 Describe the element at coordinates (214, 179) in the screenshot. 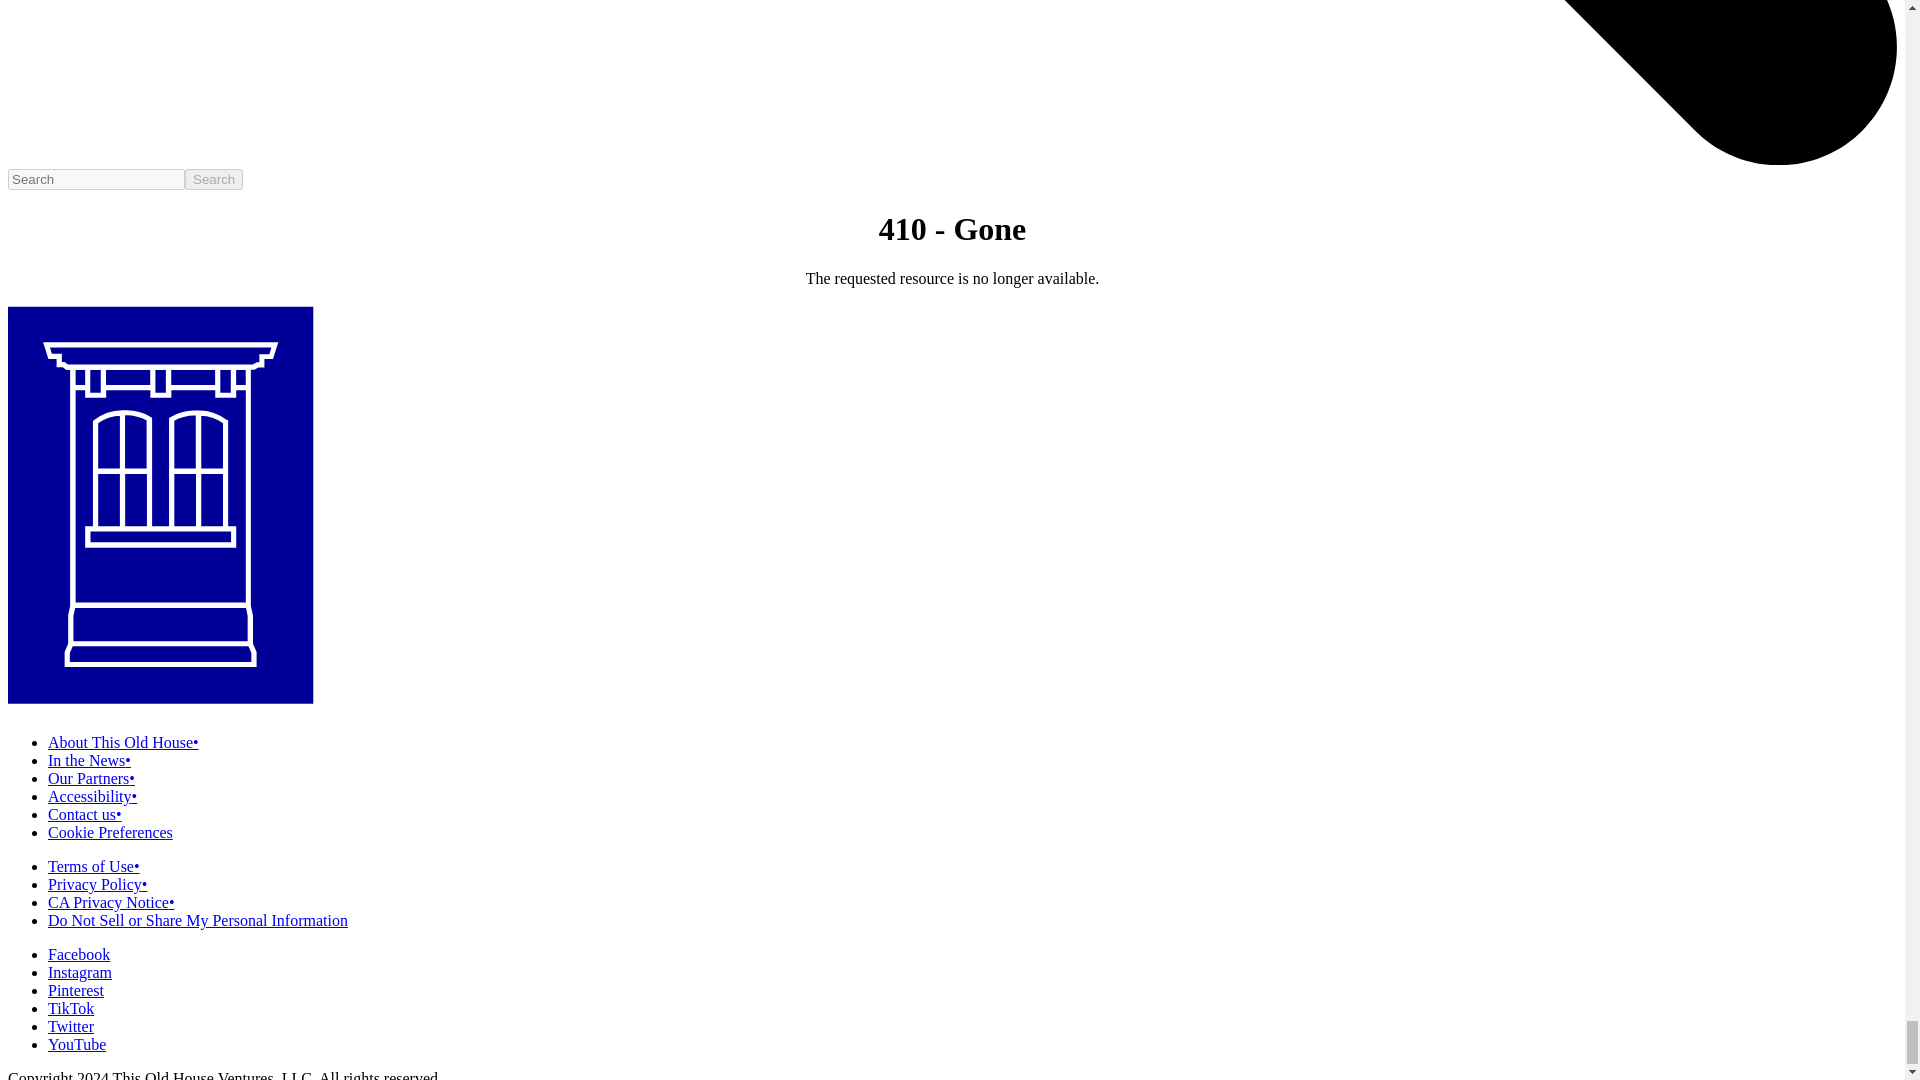

I see `Search` at that location.